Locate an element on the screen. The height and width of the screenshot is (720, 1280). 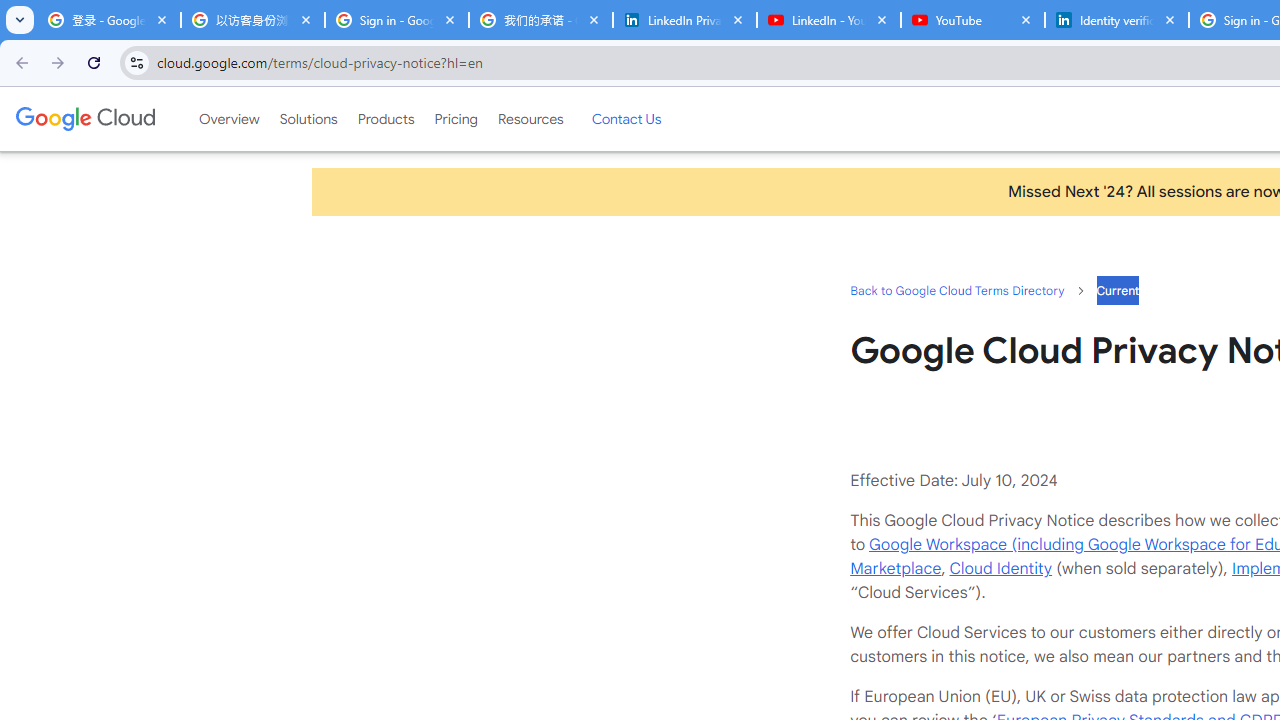
Resources is located at coordinates (530, 119).